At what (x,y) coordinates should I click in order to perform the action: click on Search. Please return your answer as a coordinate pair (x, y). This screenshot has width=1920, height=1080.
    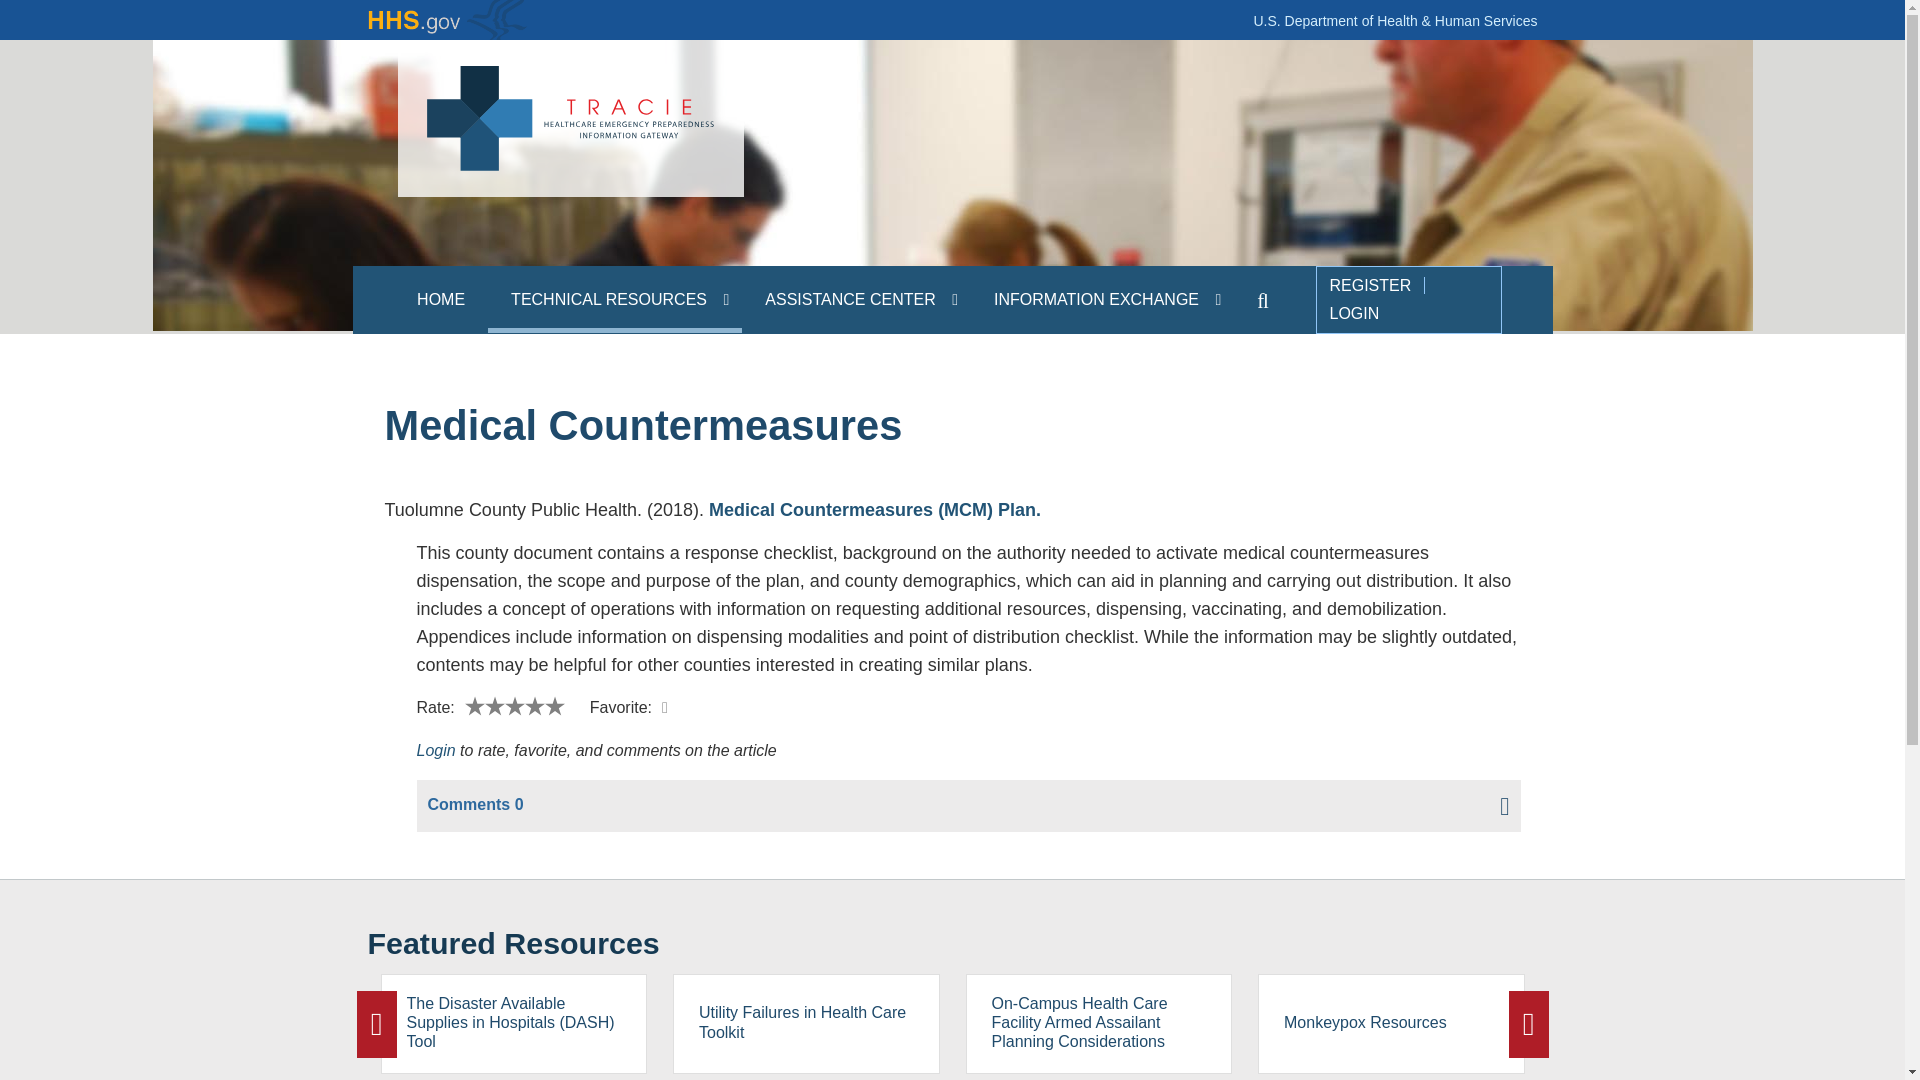
    Looking at the image, I should click on (1263, 298).